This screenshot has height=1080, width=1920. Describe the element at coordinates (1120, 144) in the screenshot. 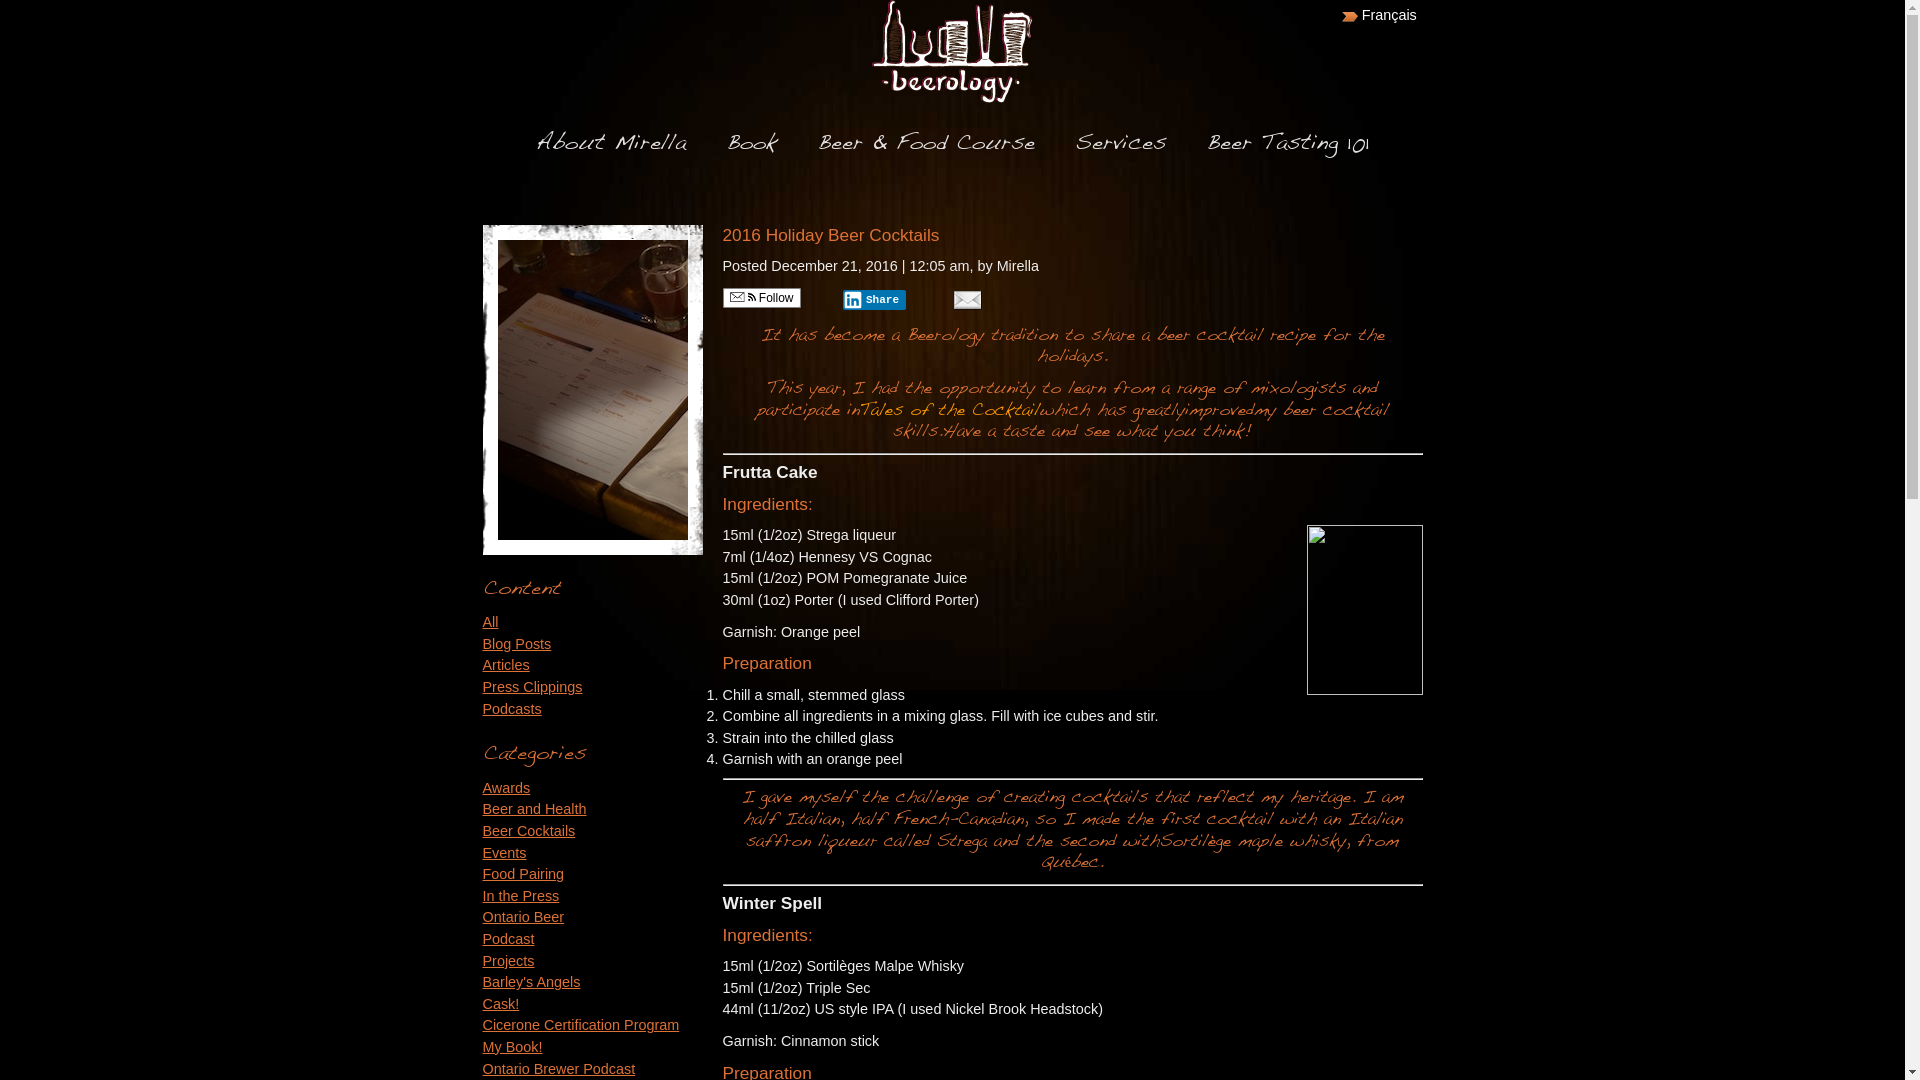

I see `Services` at that location.